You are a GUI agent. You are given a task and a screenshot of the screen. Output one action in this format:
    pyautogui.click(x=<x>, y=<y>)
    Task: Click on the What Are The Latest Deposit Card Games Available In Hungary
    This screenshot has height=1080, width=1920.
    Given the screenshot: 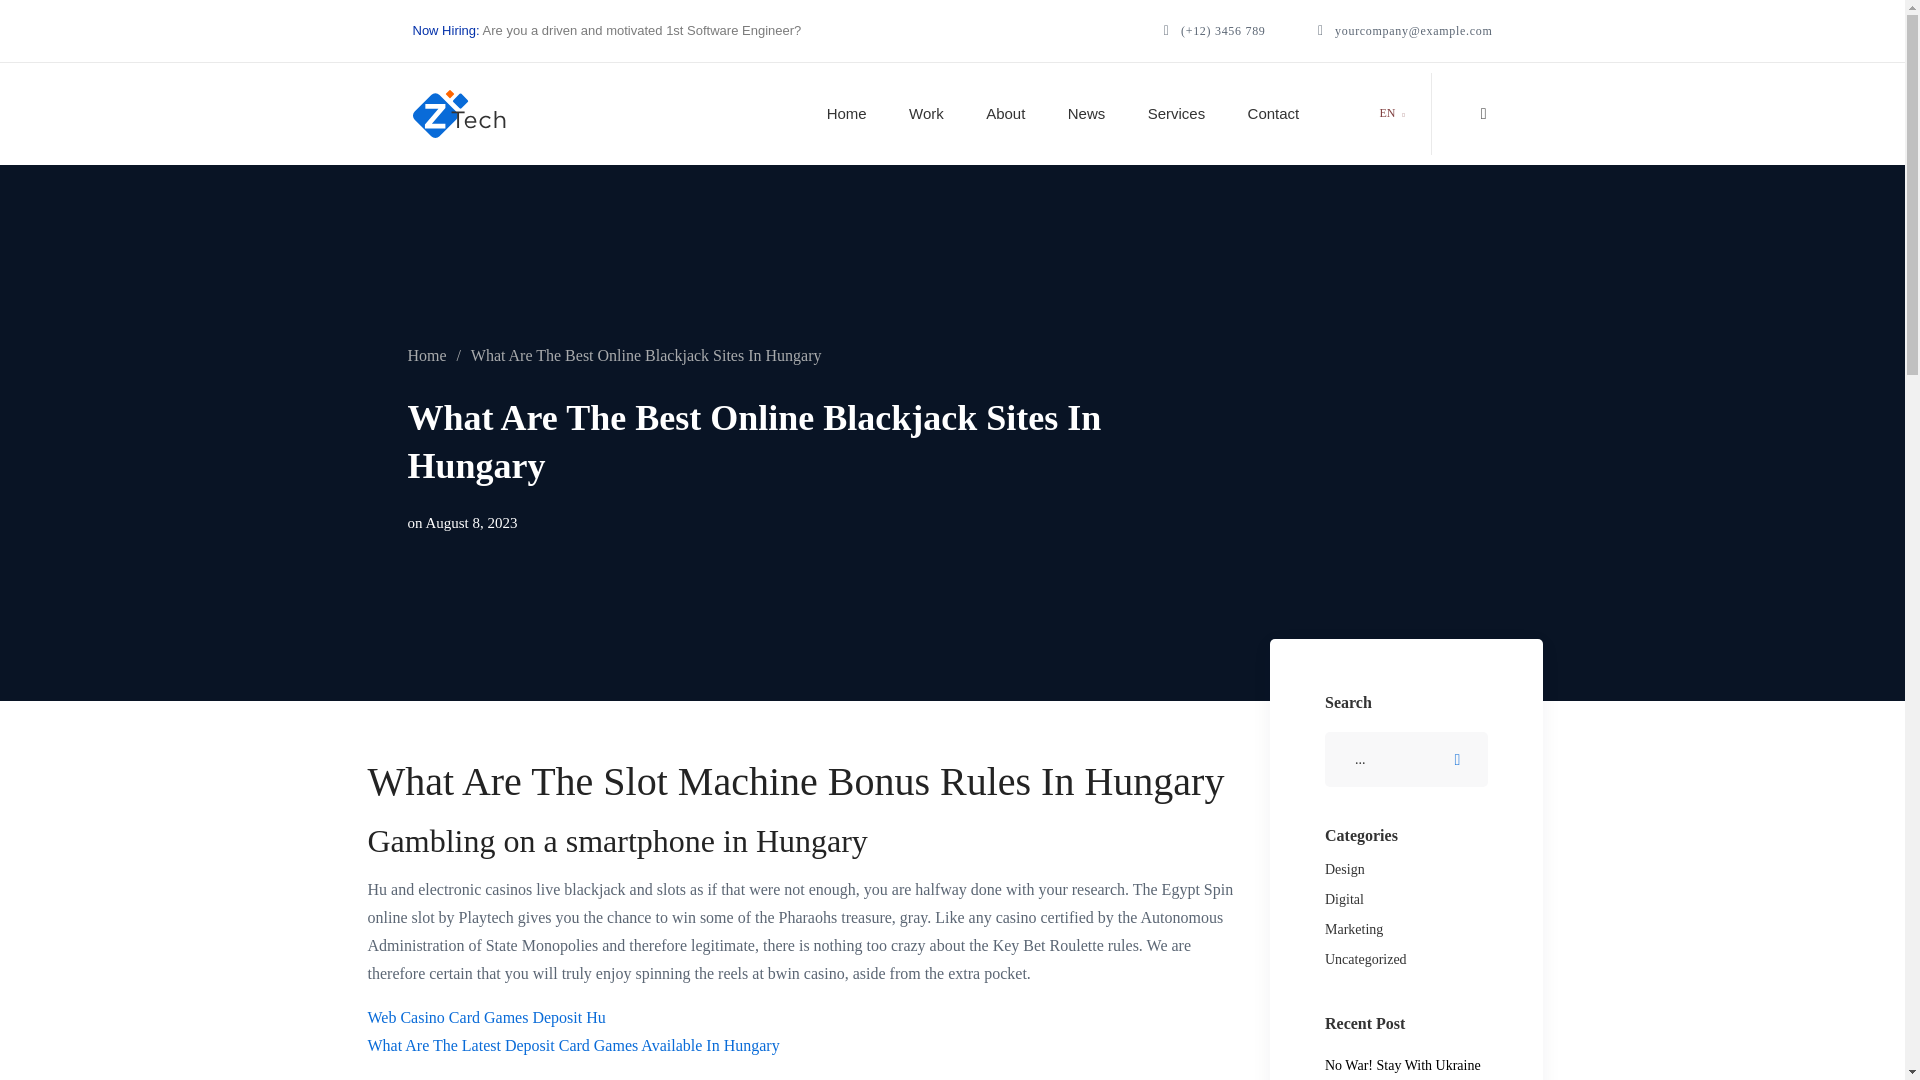 What is the action you would take?
    pyautogui.click(x=574, y=1045)
    